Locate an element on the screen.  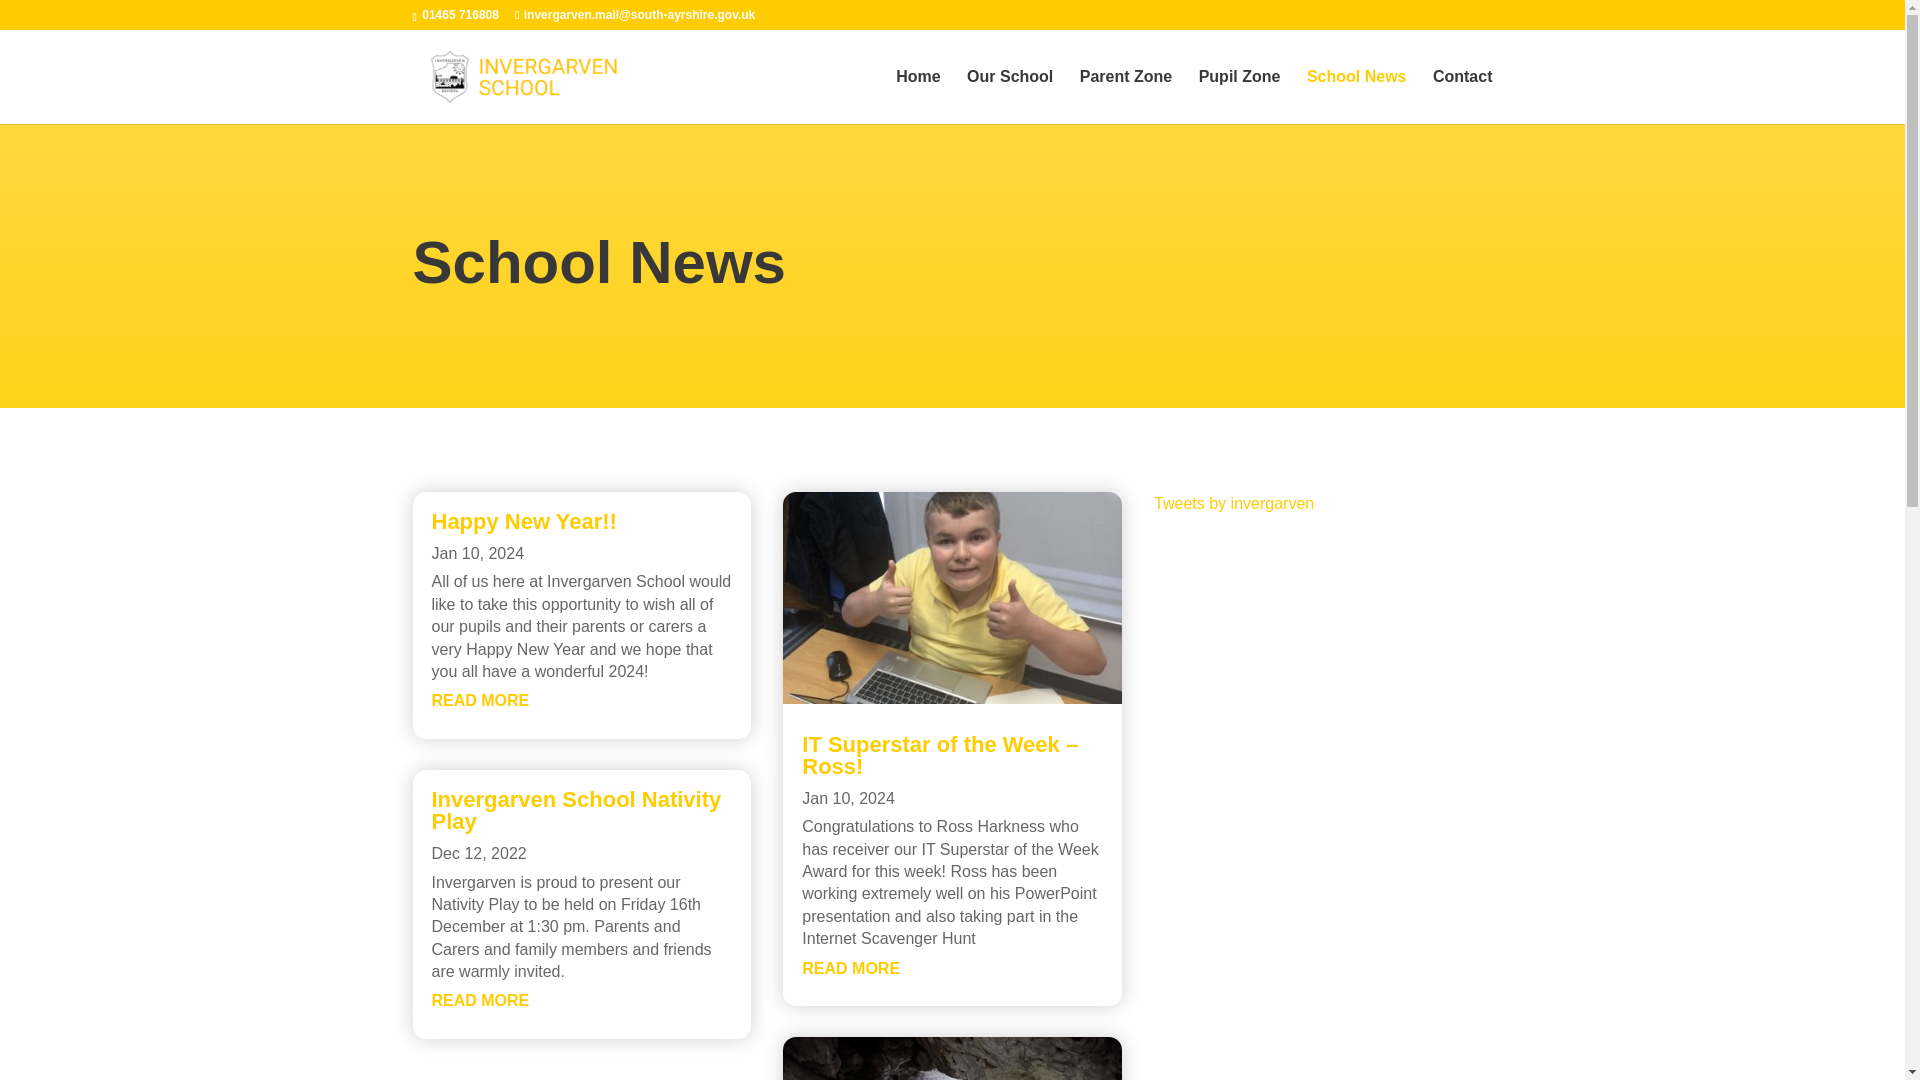
Our School is located at coordinates (1010, 97).